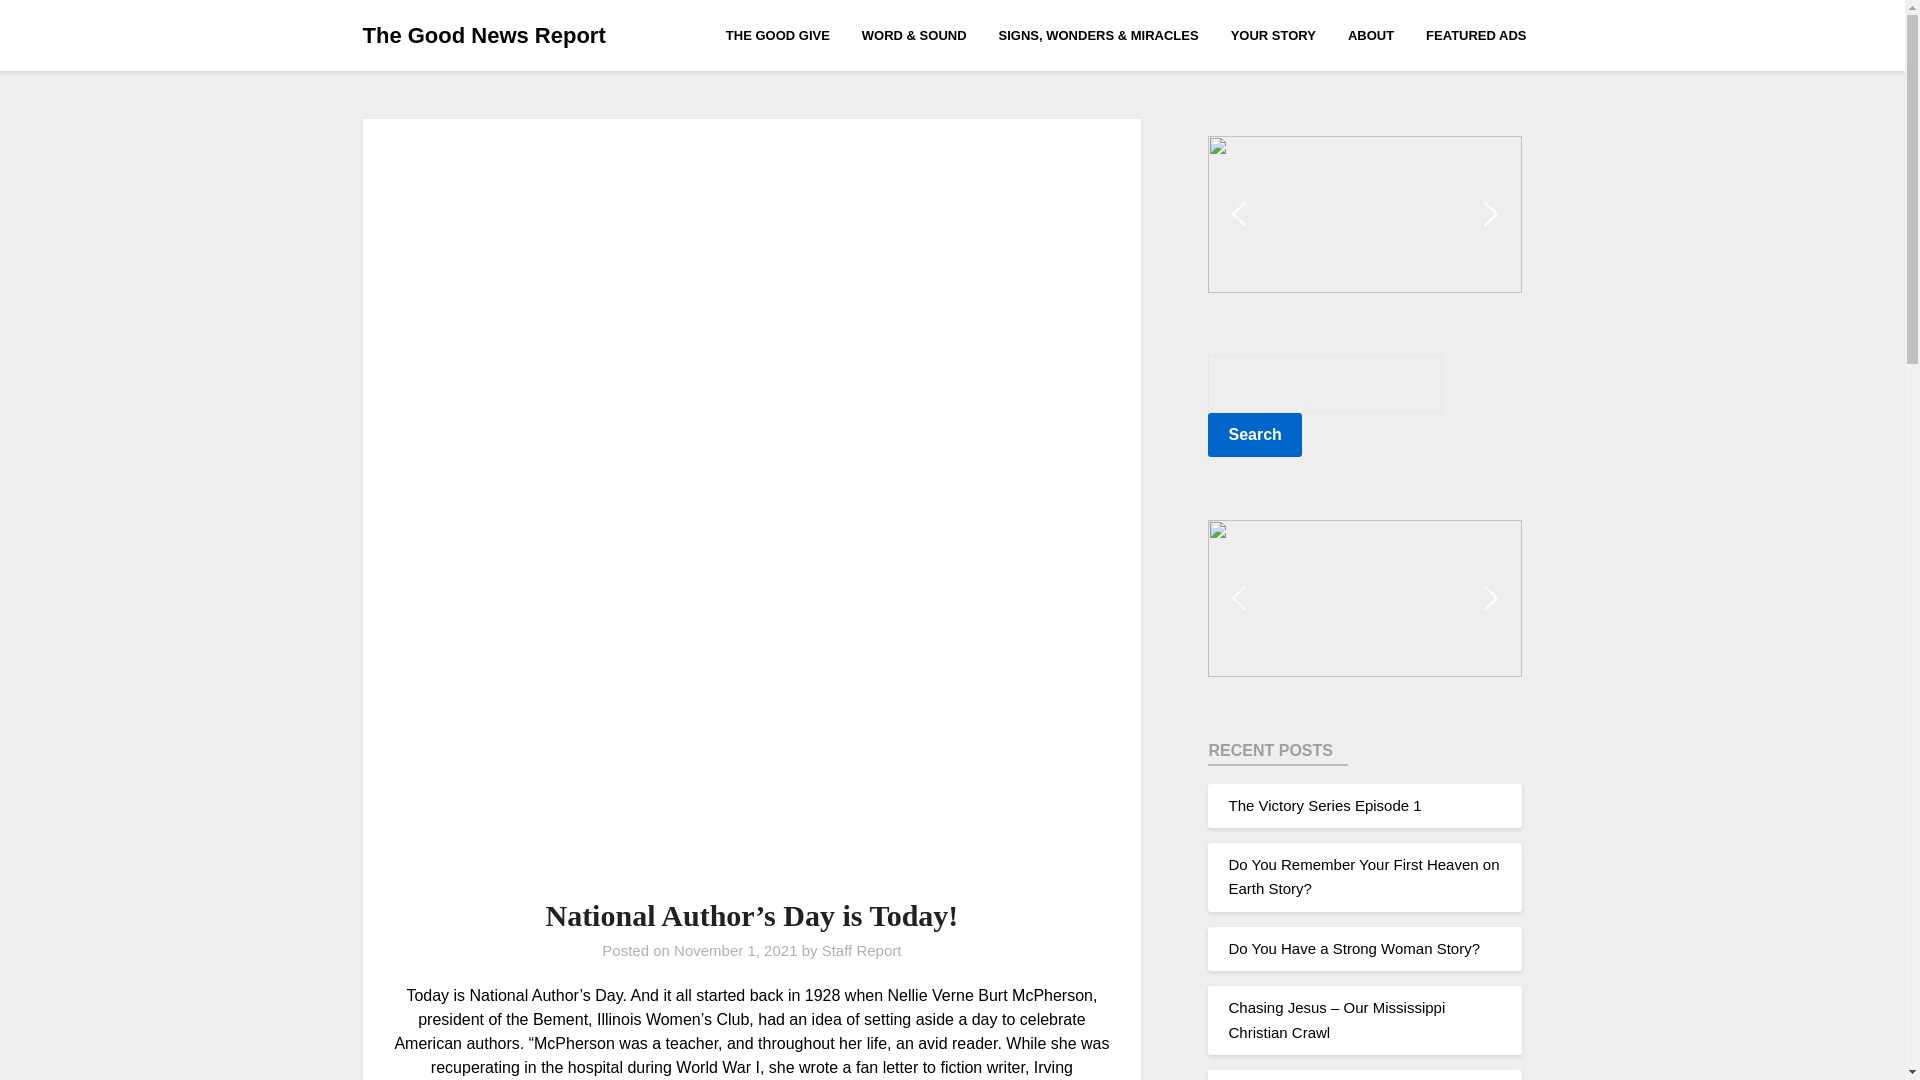 The width and height of the screenshot is (1920, 1080). I want to click on November 1, 2021, so click(734, 950).